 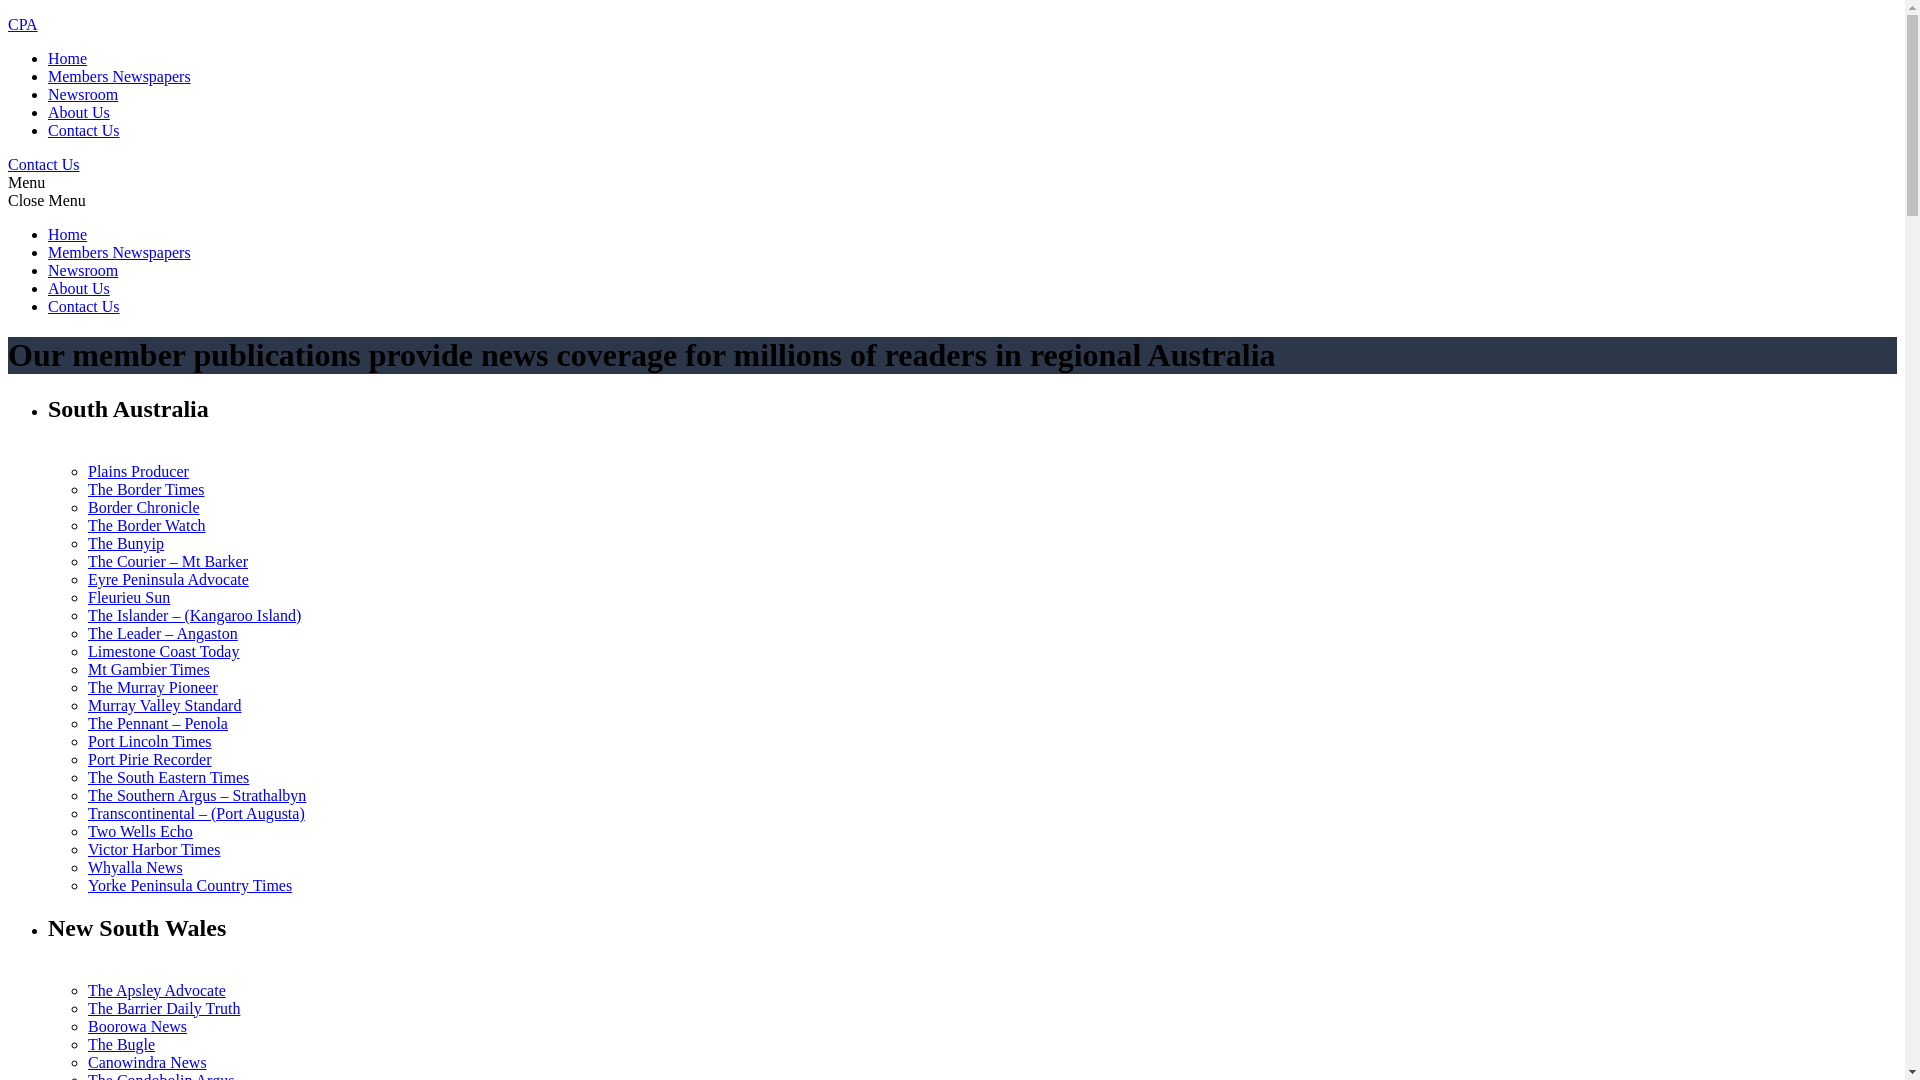 I want to click on Port Lincoln Times, so click(x=150, y=742).